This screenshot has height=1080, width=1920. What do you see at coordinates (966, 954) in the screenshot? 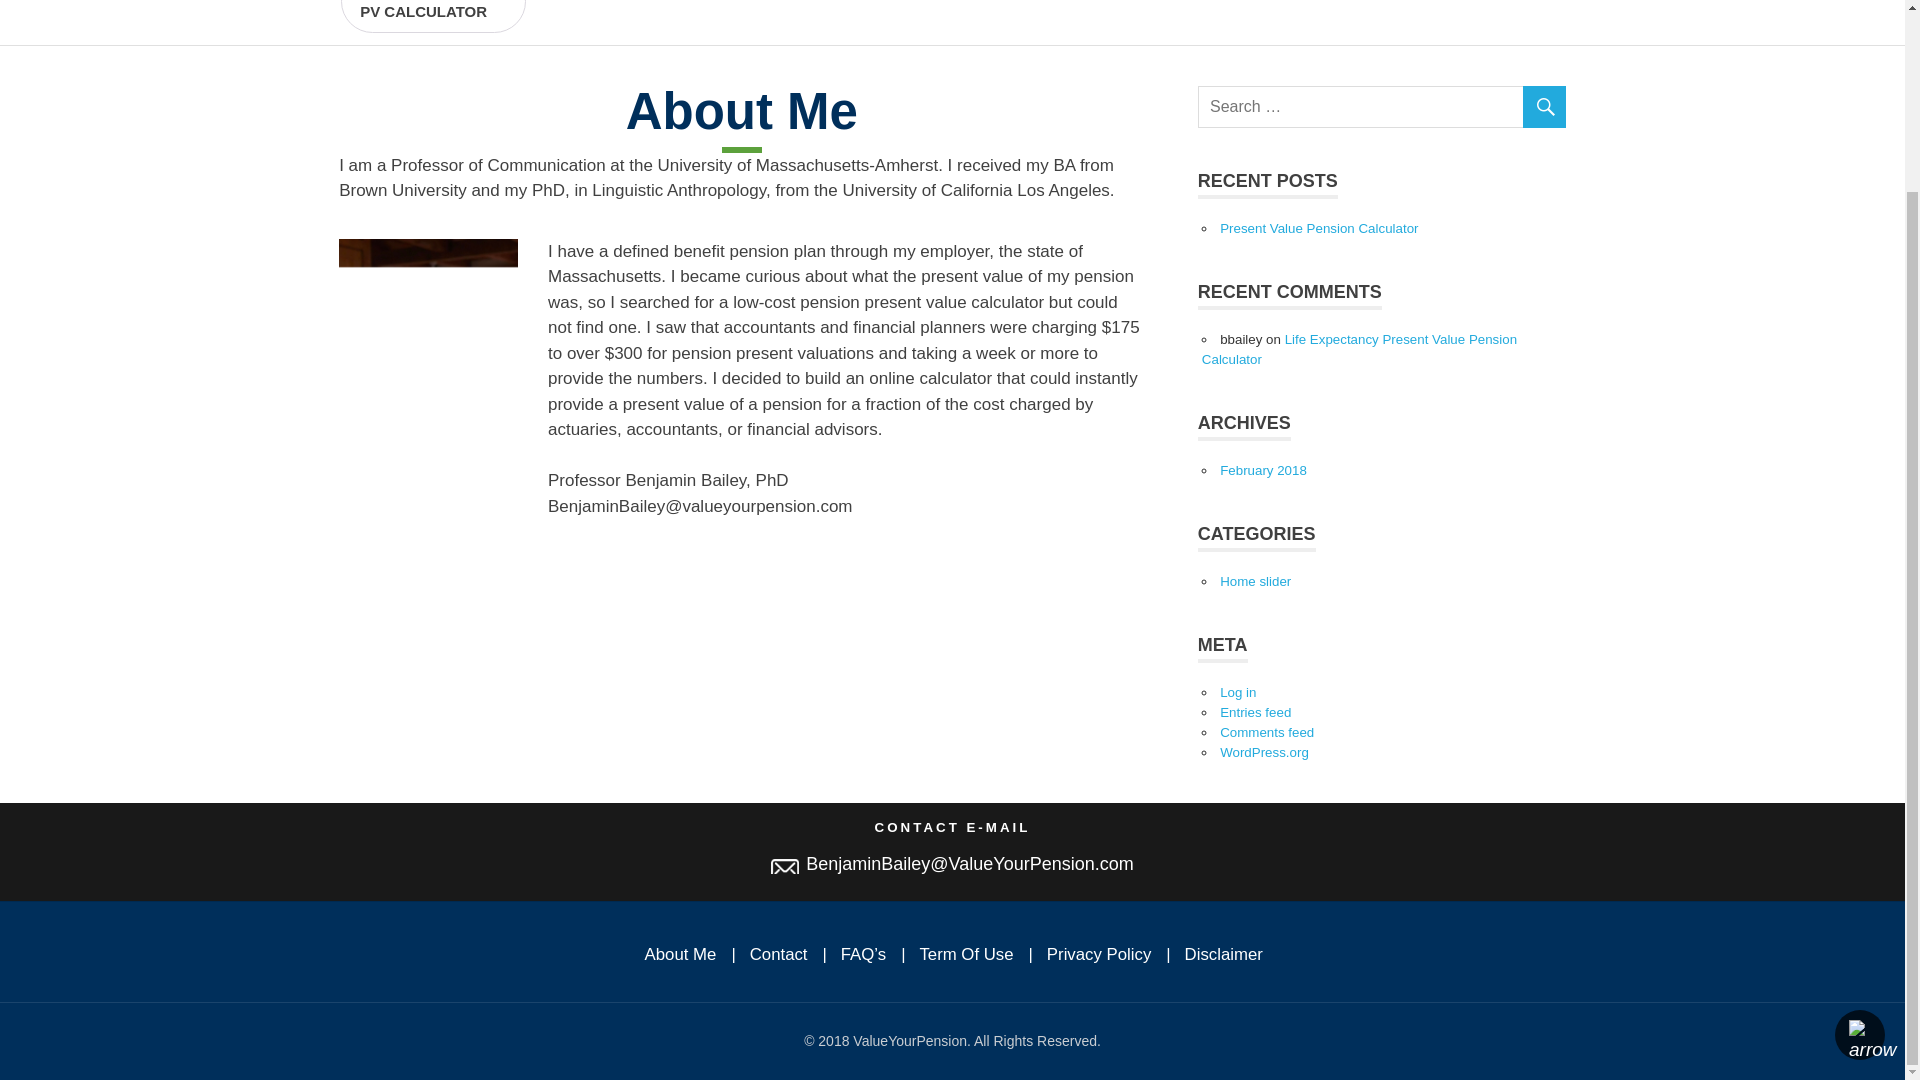
I see `Privacy Policy` at bounding box center [966, 954].